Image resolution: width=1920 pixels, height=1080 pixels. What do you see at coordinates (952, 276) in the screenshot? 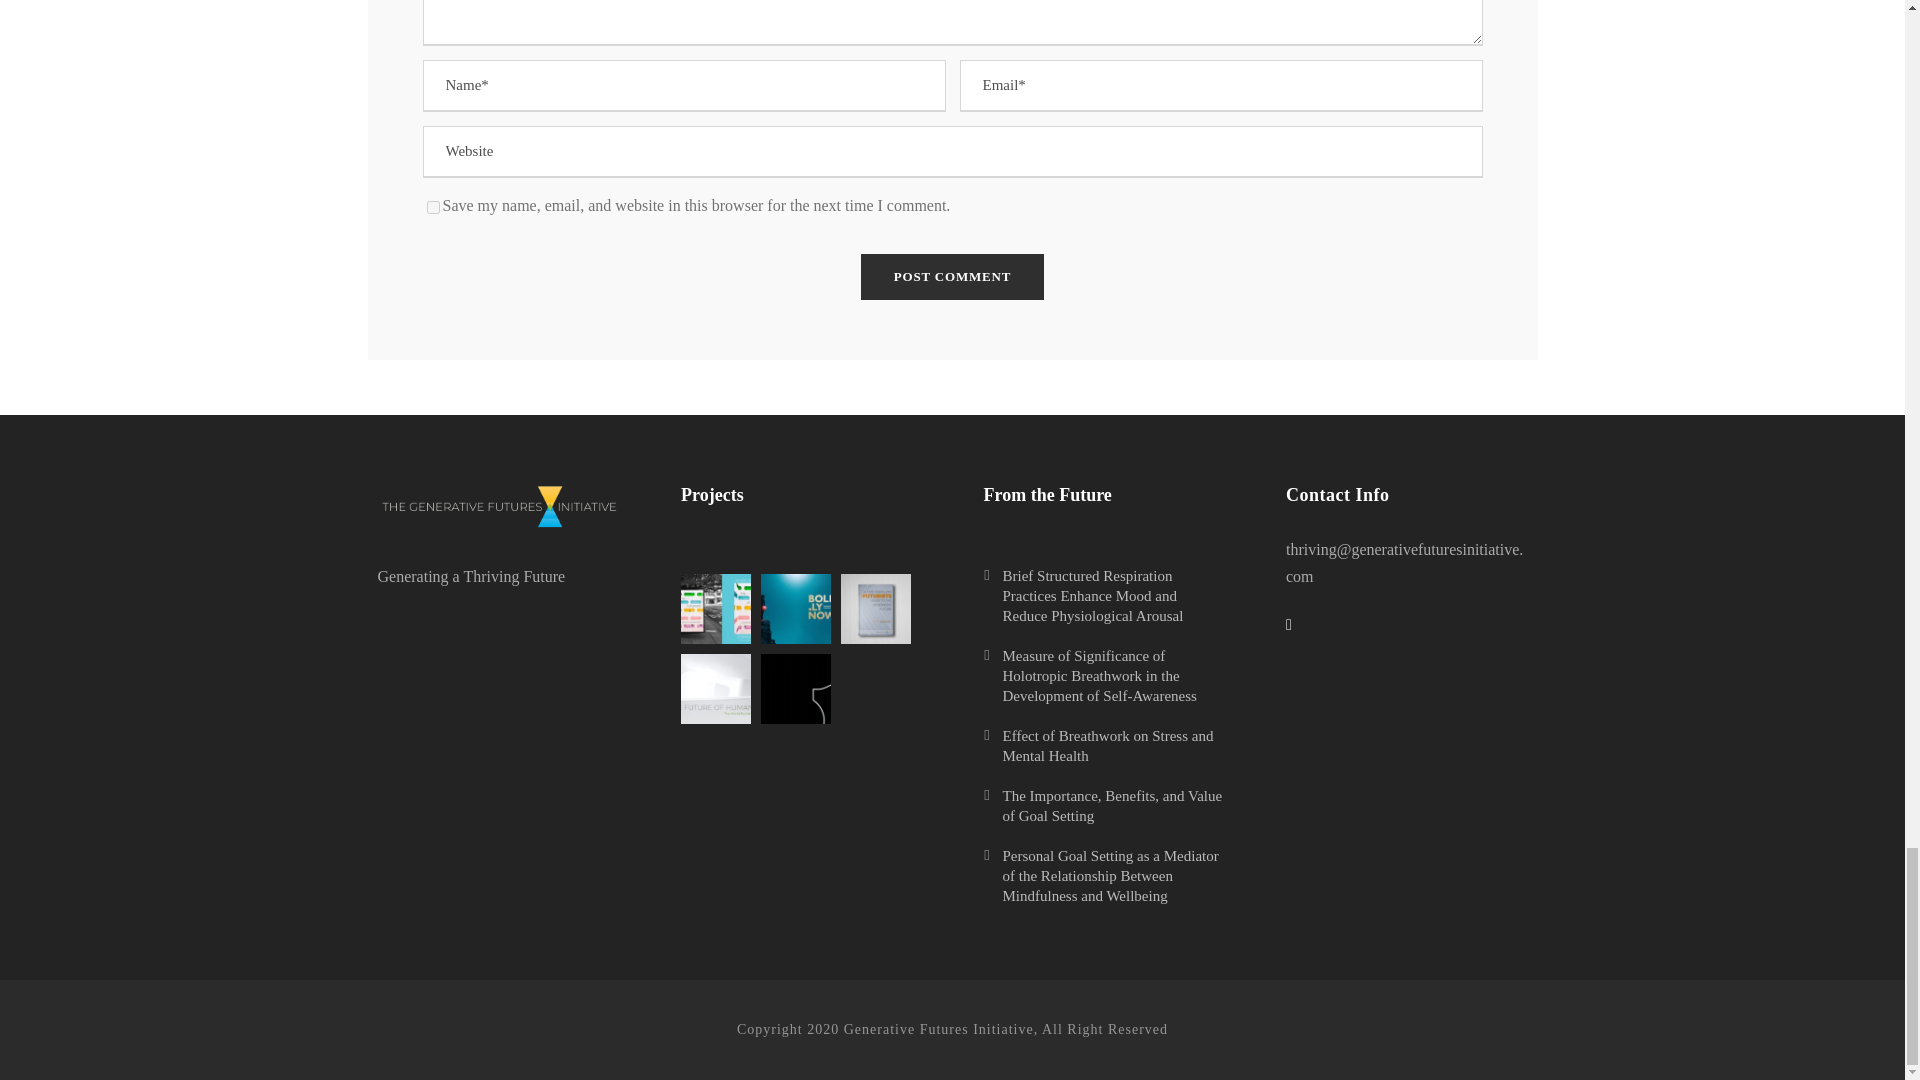
I see `Post Comment` at bounding box center [952, 276].